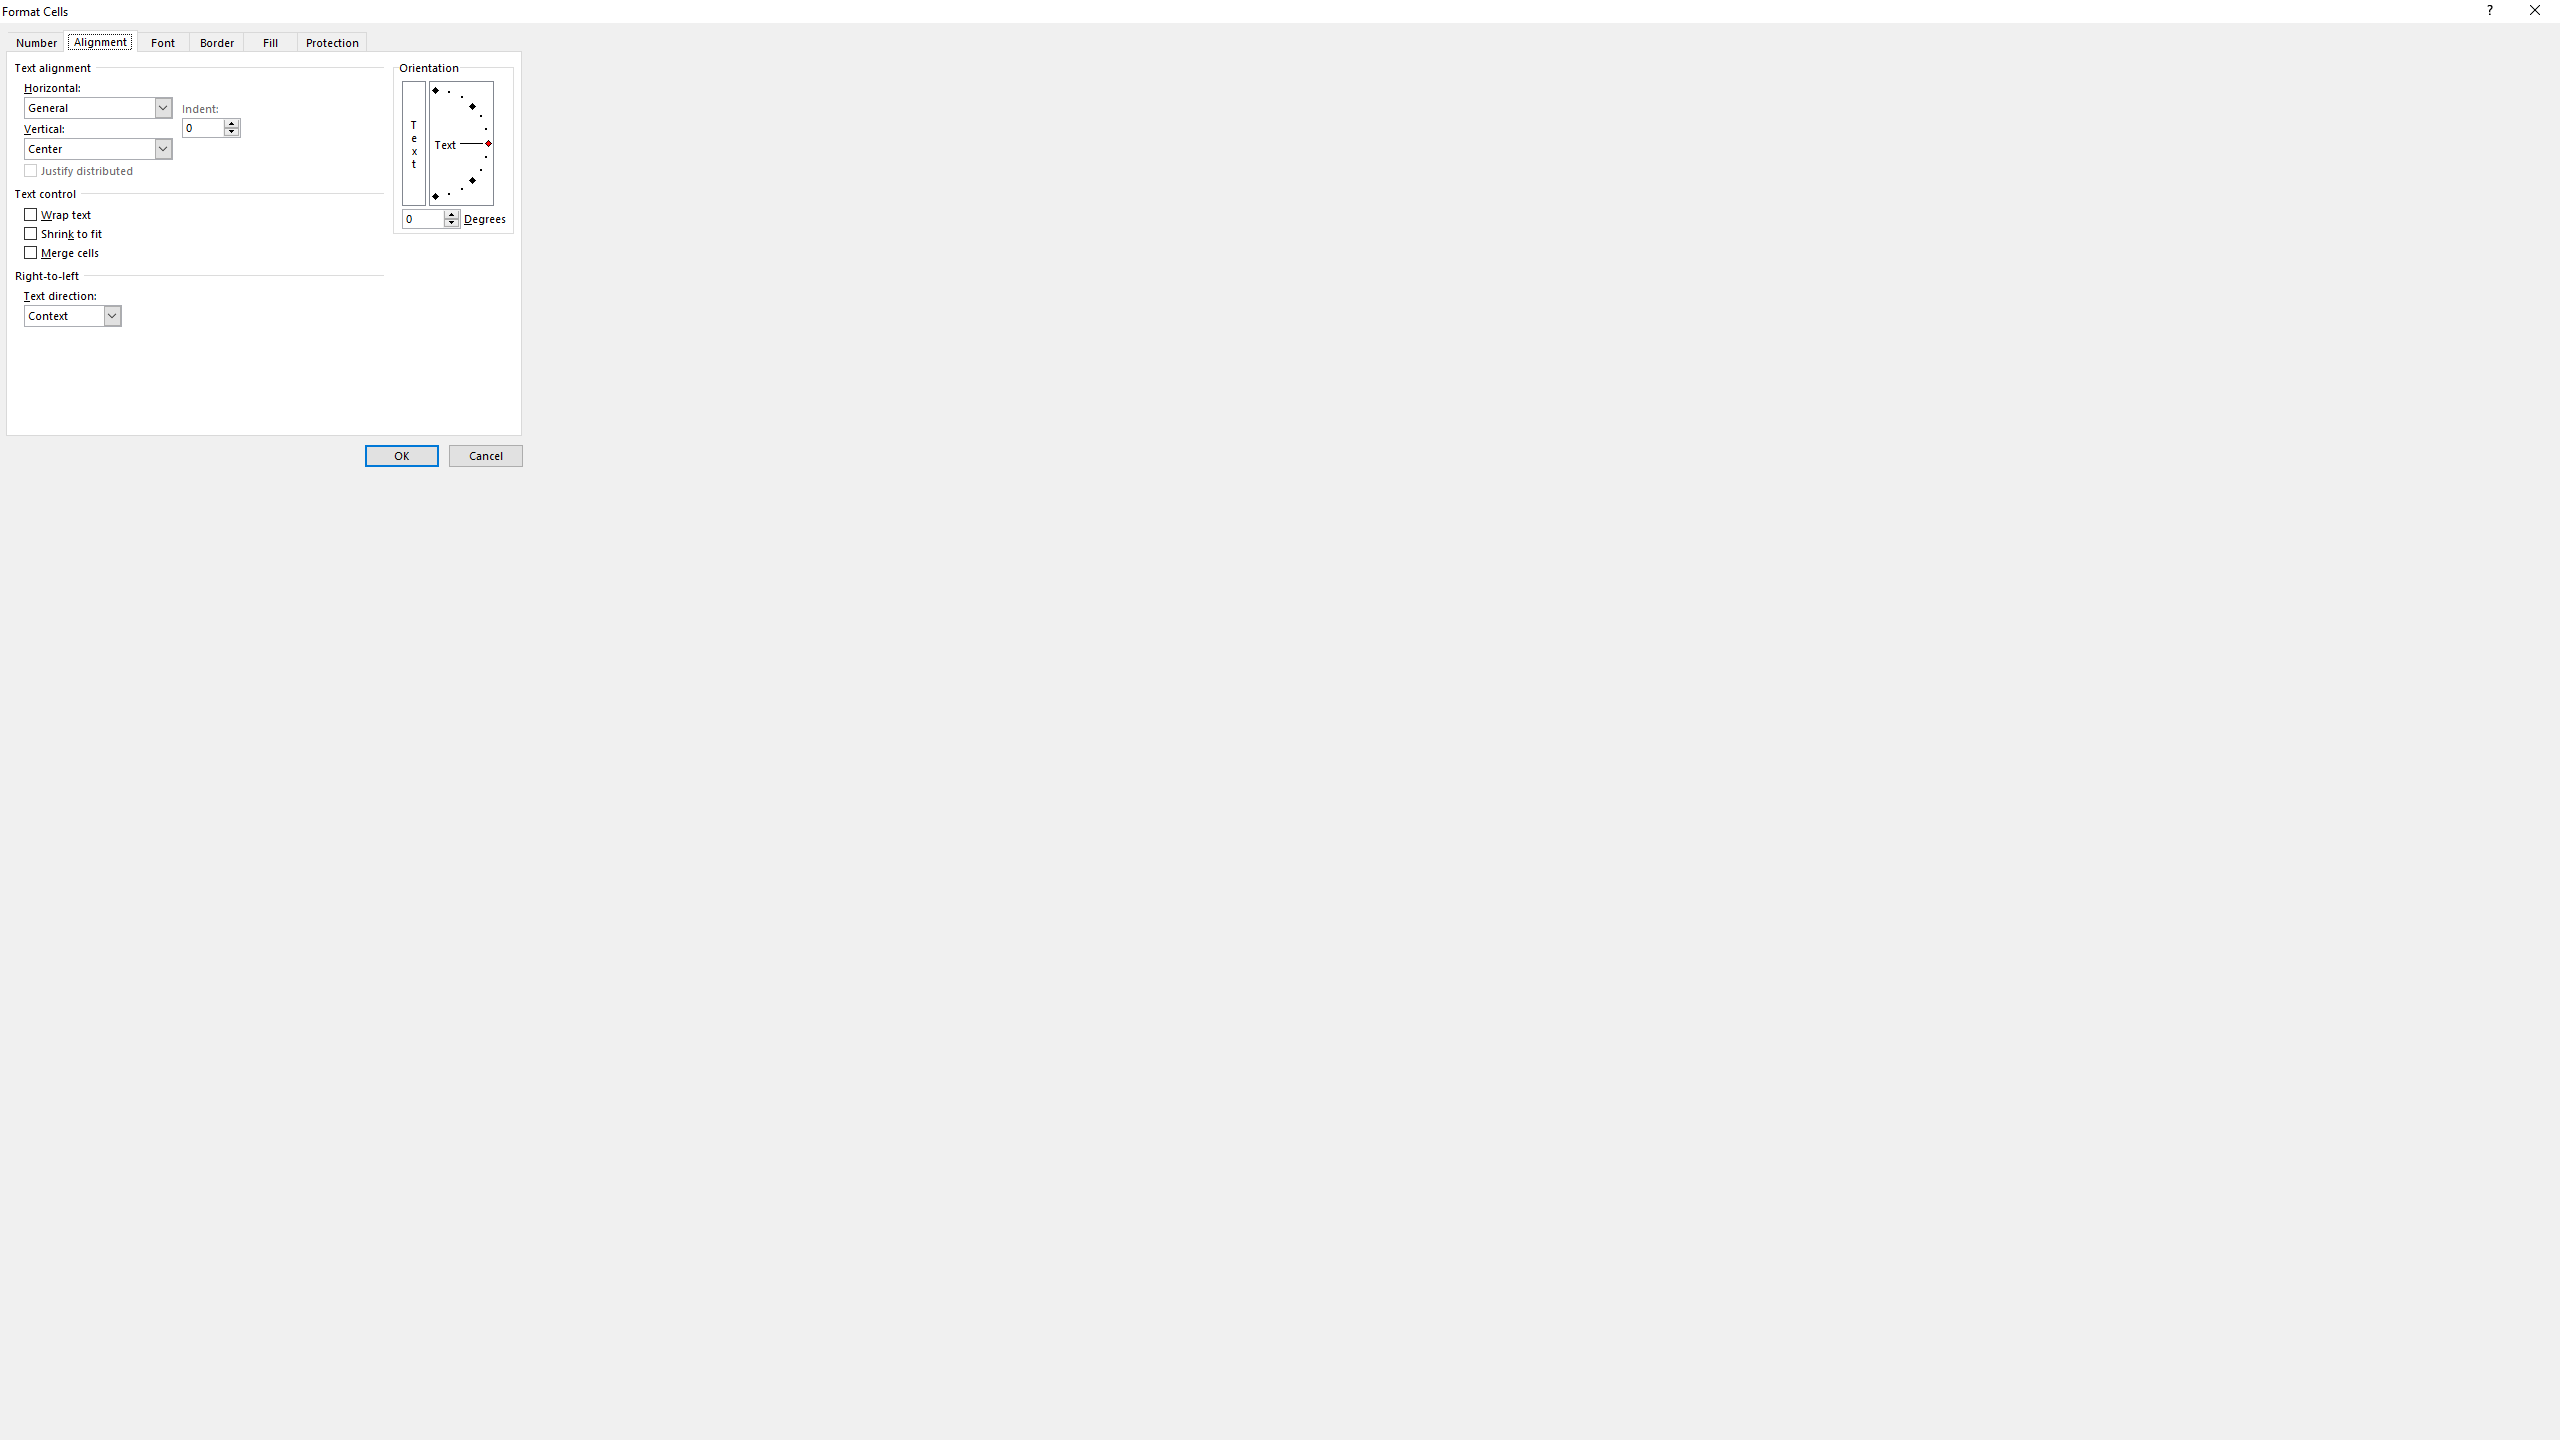 This screenshot has height=1440, width=2560. I want to click on Font, so click(162, 40).